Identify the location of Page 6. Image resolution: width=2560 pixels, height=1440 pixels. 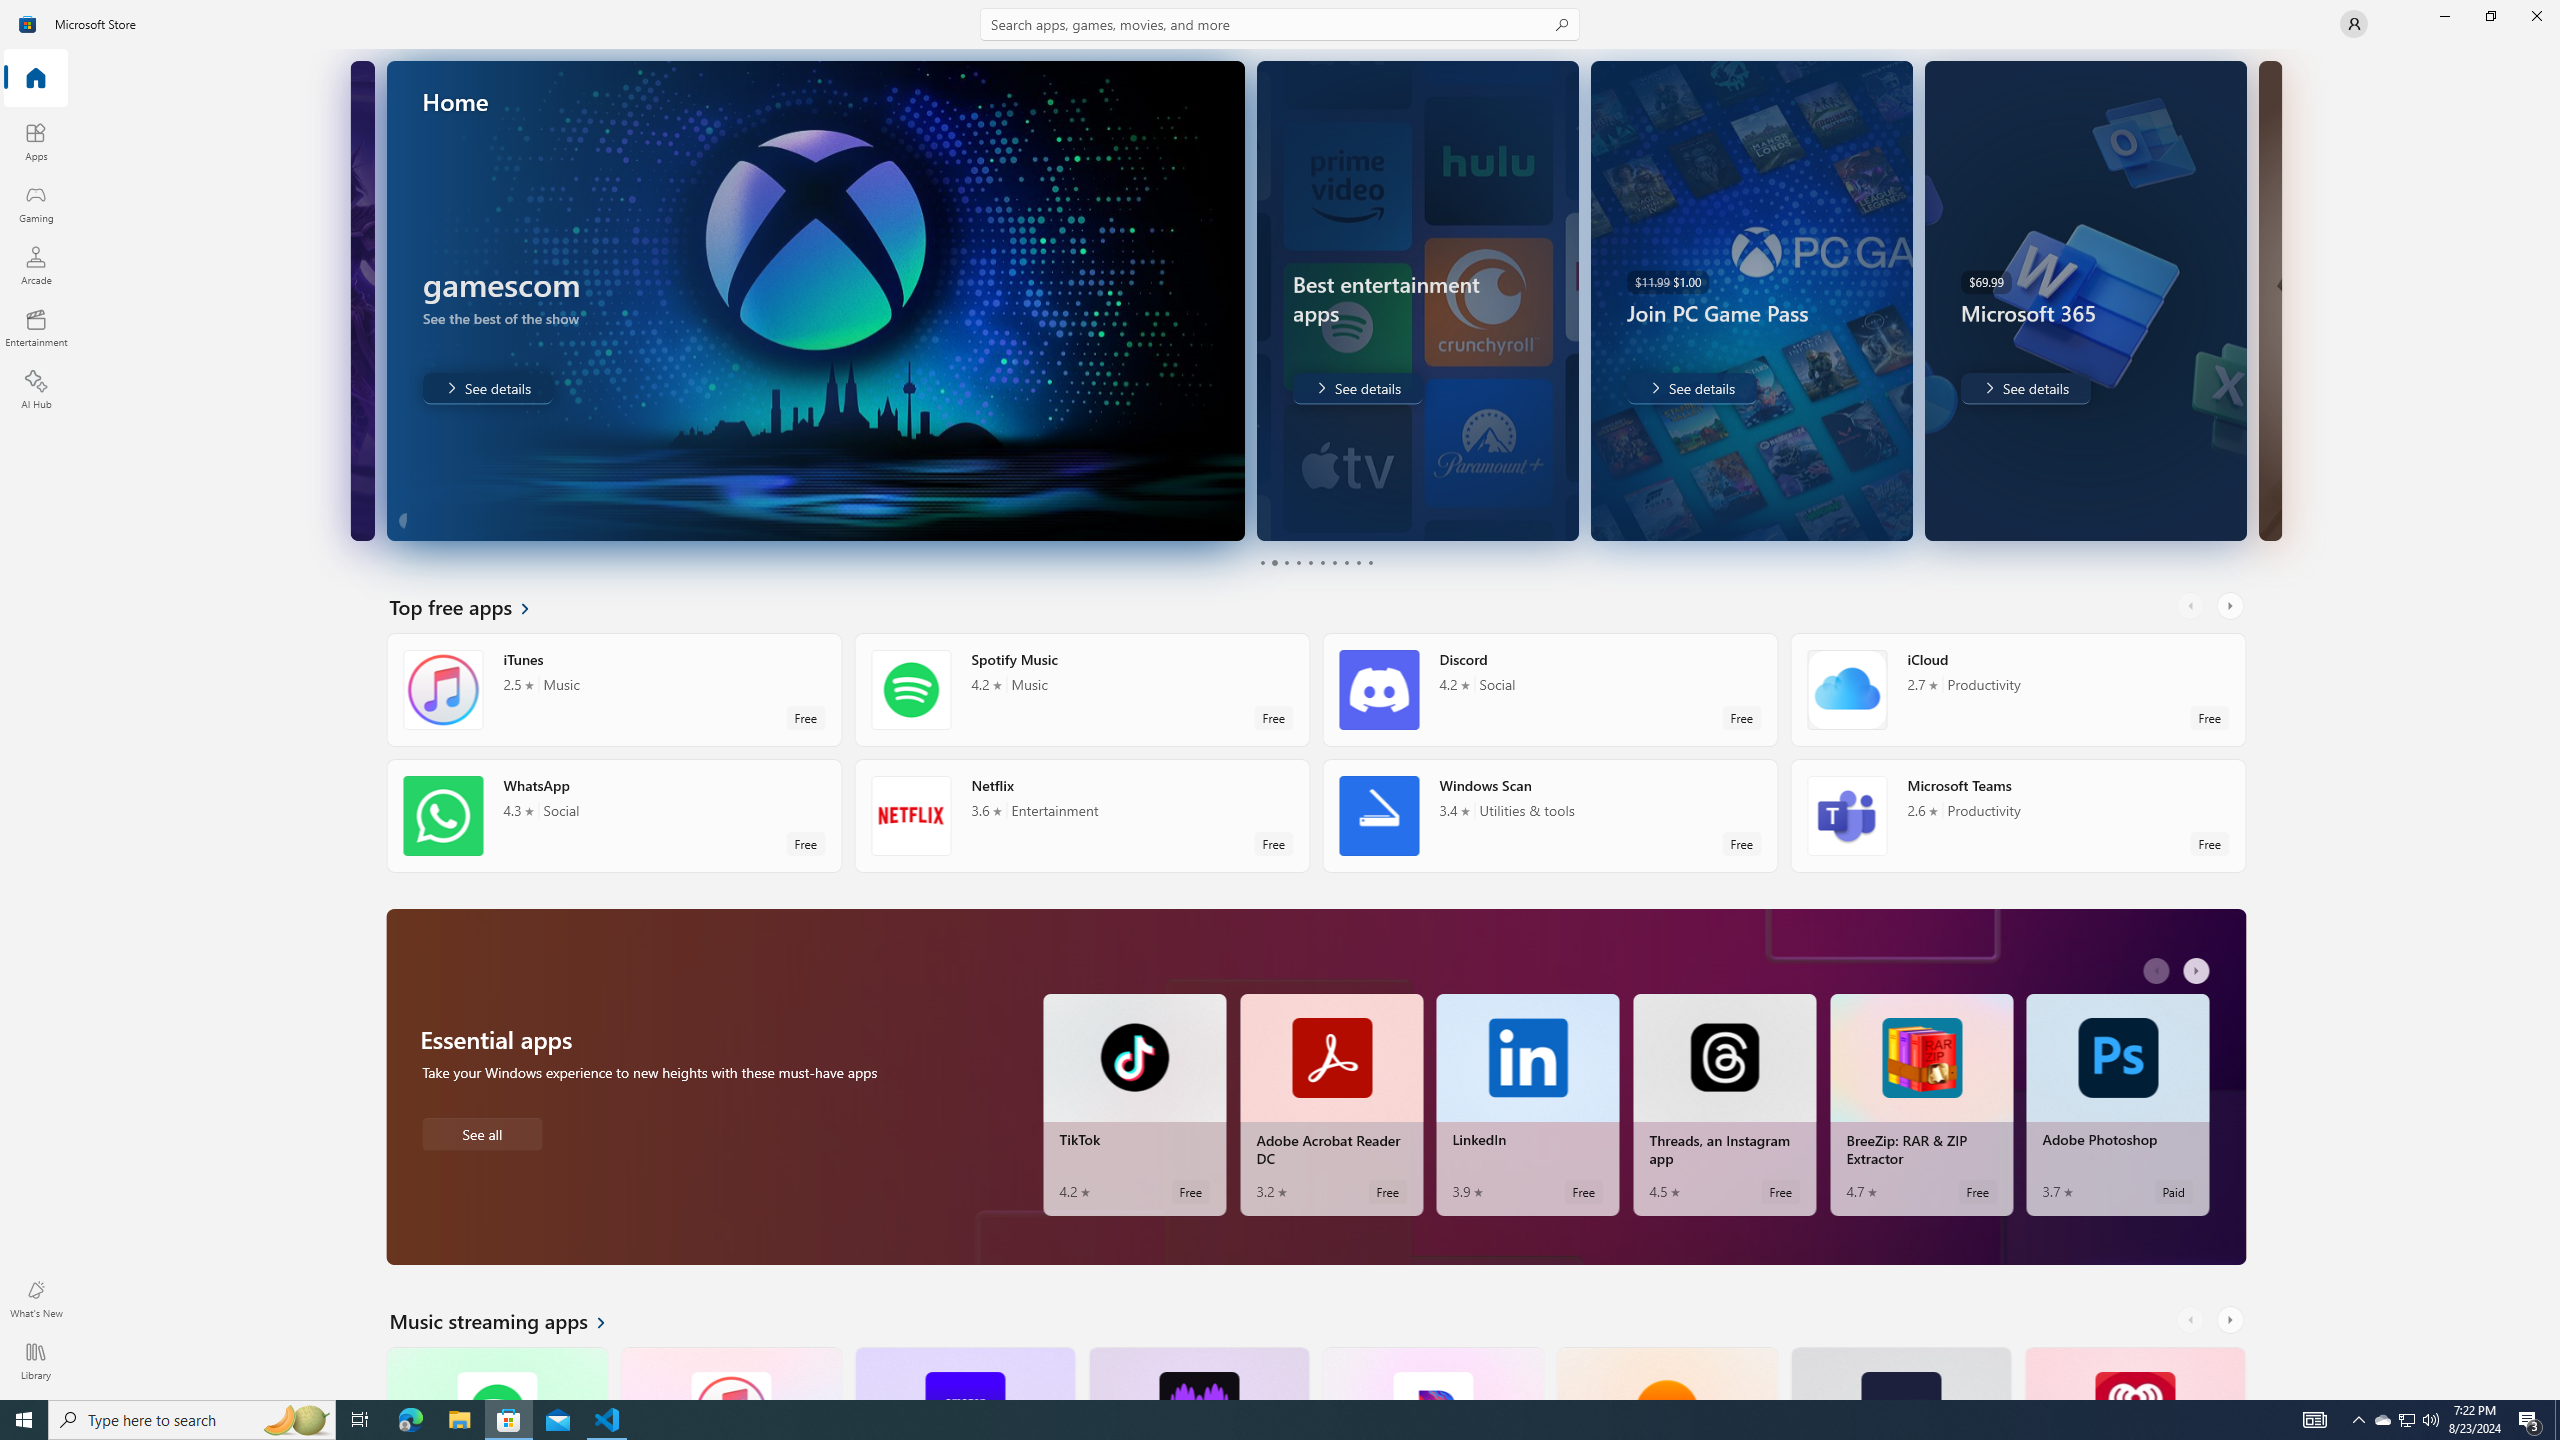
(1322, 562).